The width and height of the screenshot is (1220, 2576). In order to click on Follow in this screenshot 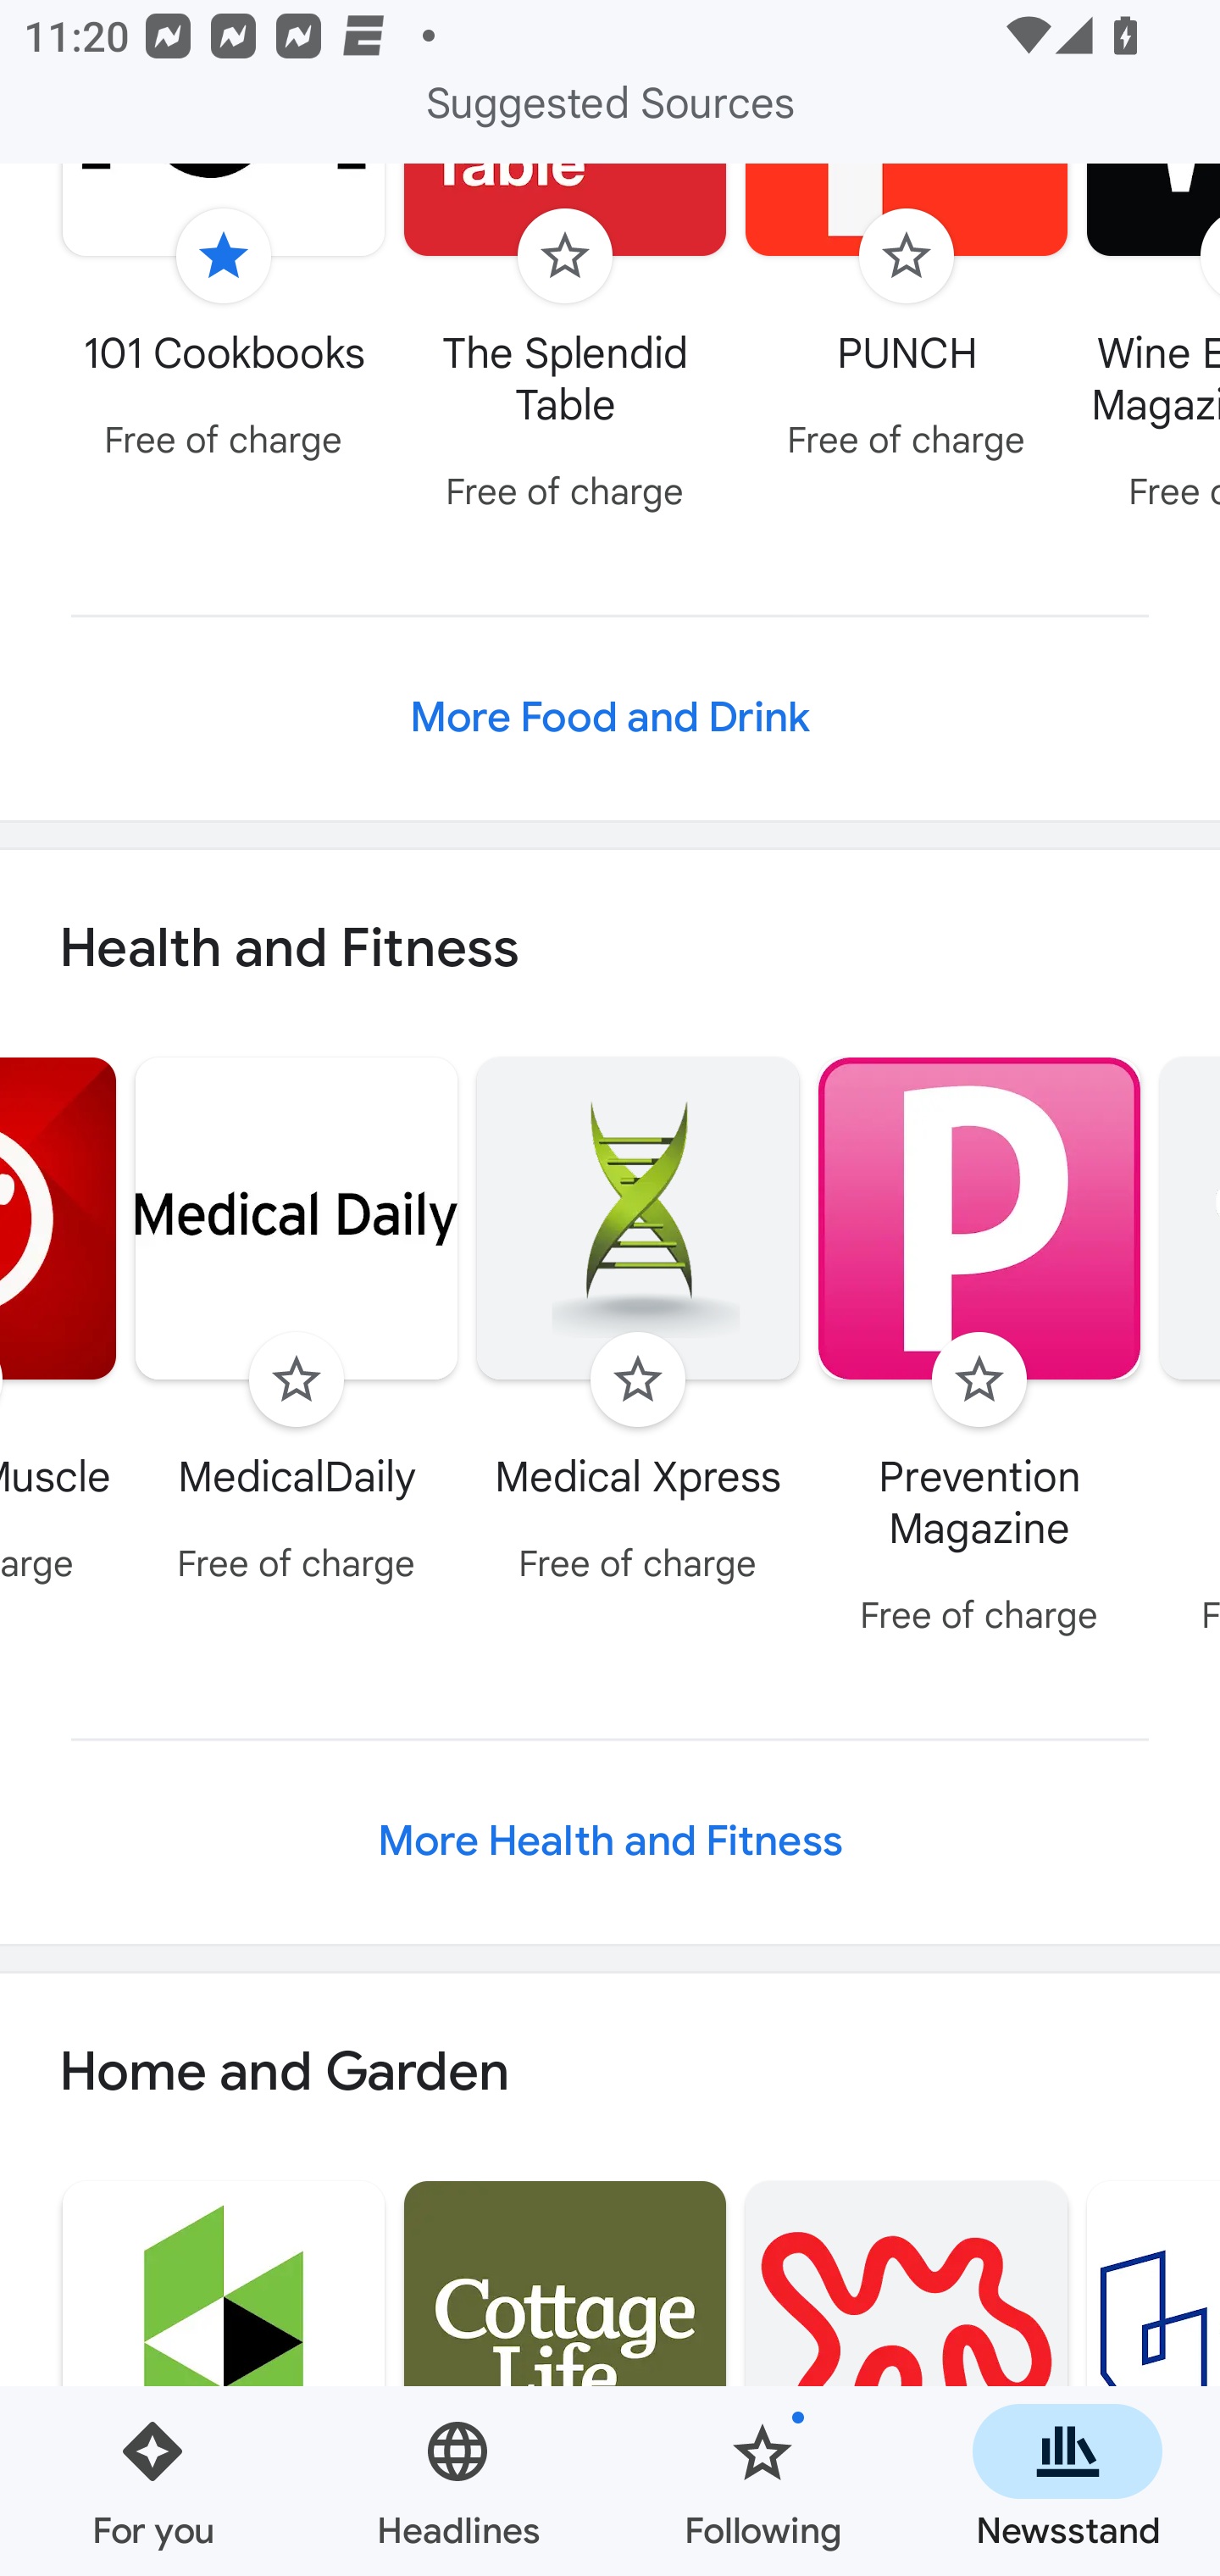, I will do `click(637, 1380)`.